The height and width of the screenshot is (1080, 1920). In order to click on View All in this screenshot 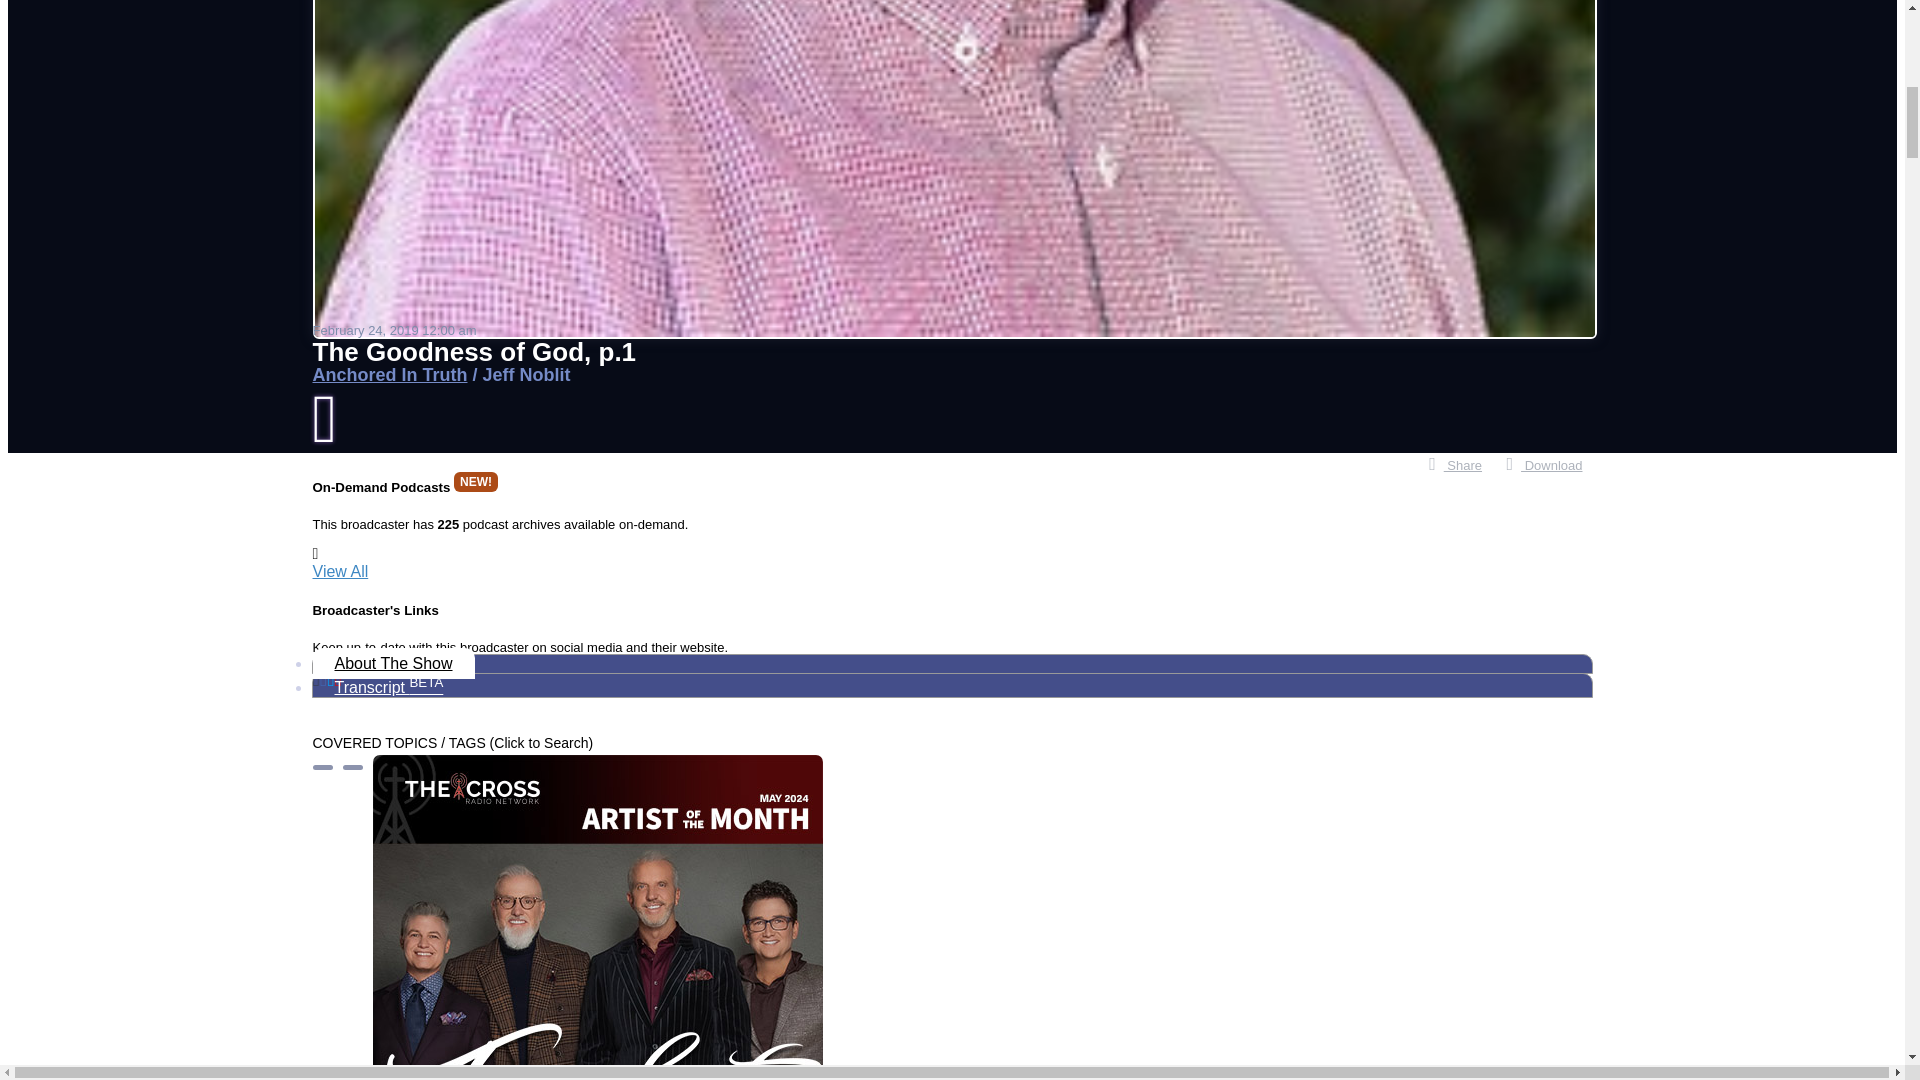, I will do `click(340, 570)`.